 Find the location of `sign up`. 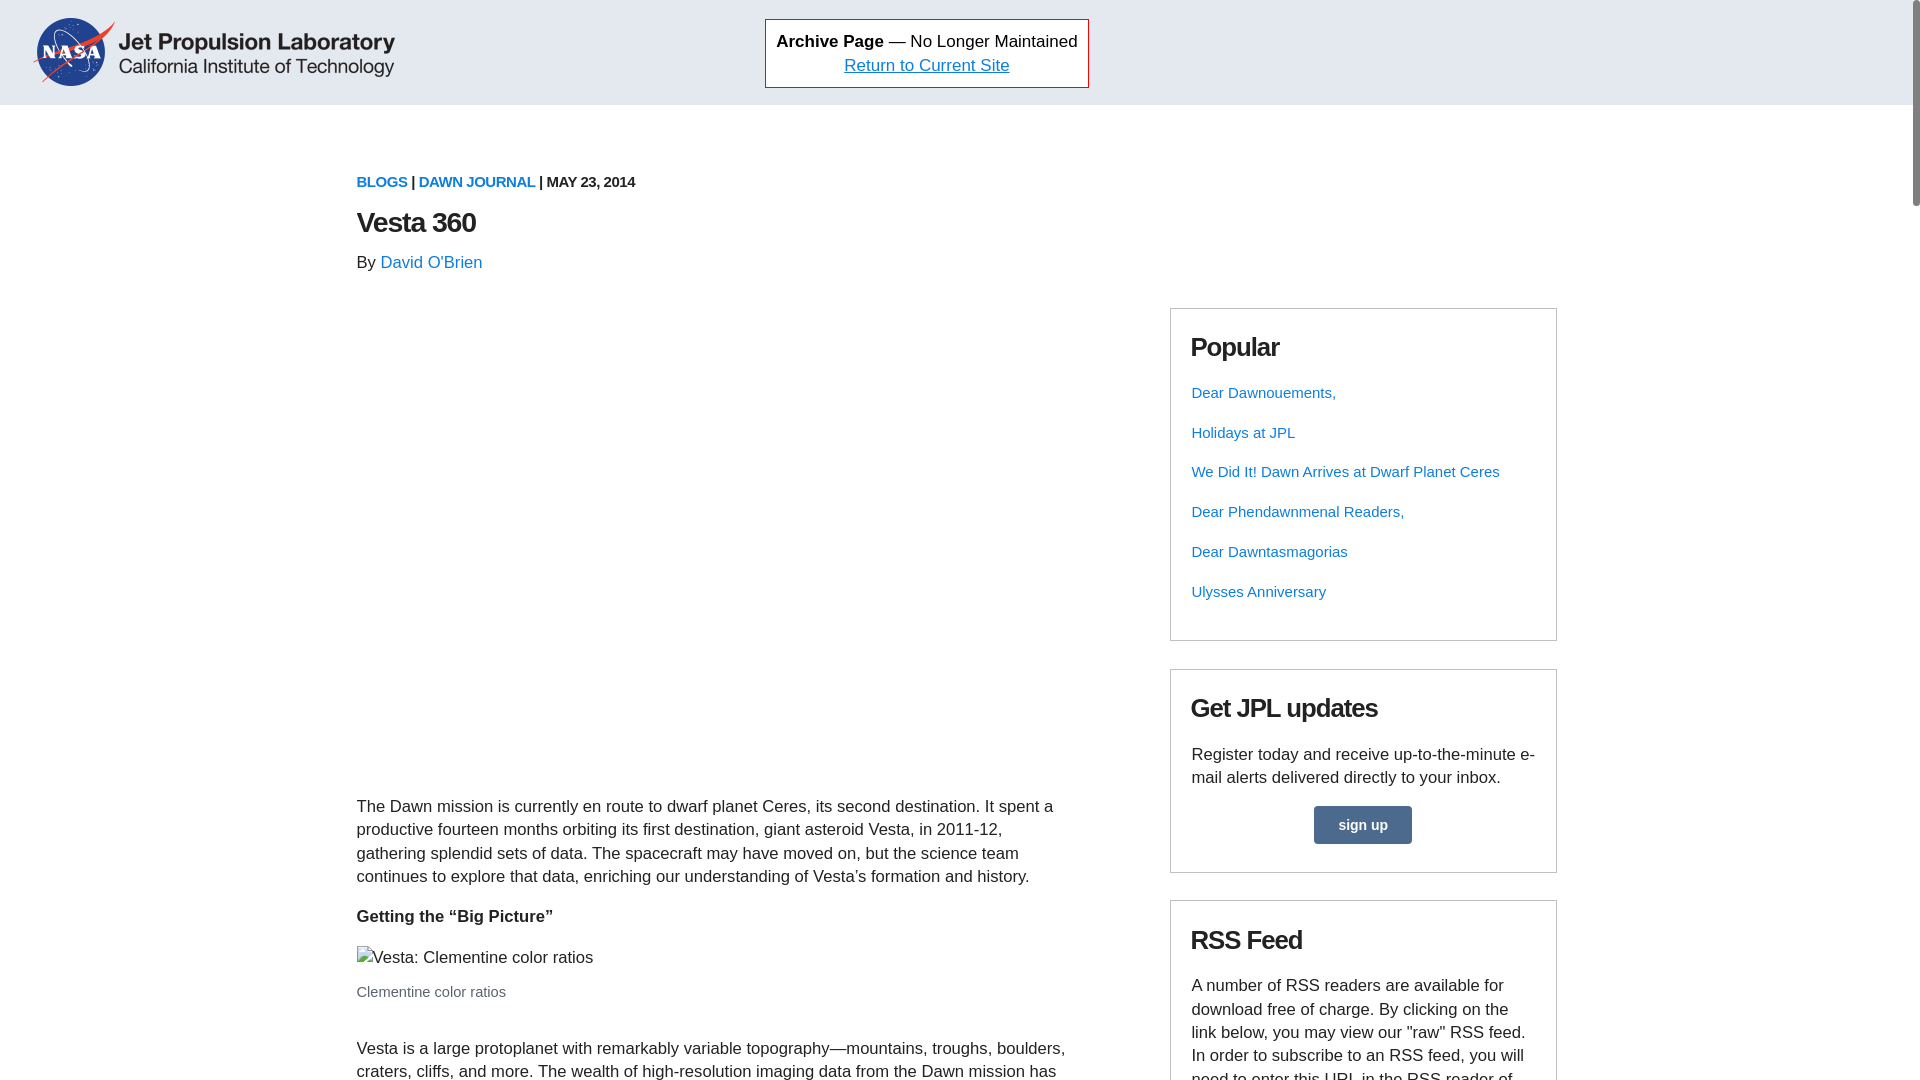

sign up is located at coordinates (1362, 824).